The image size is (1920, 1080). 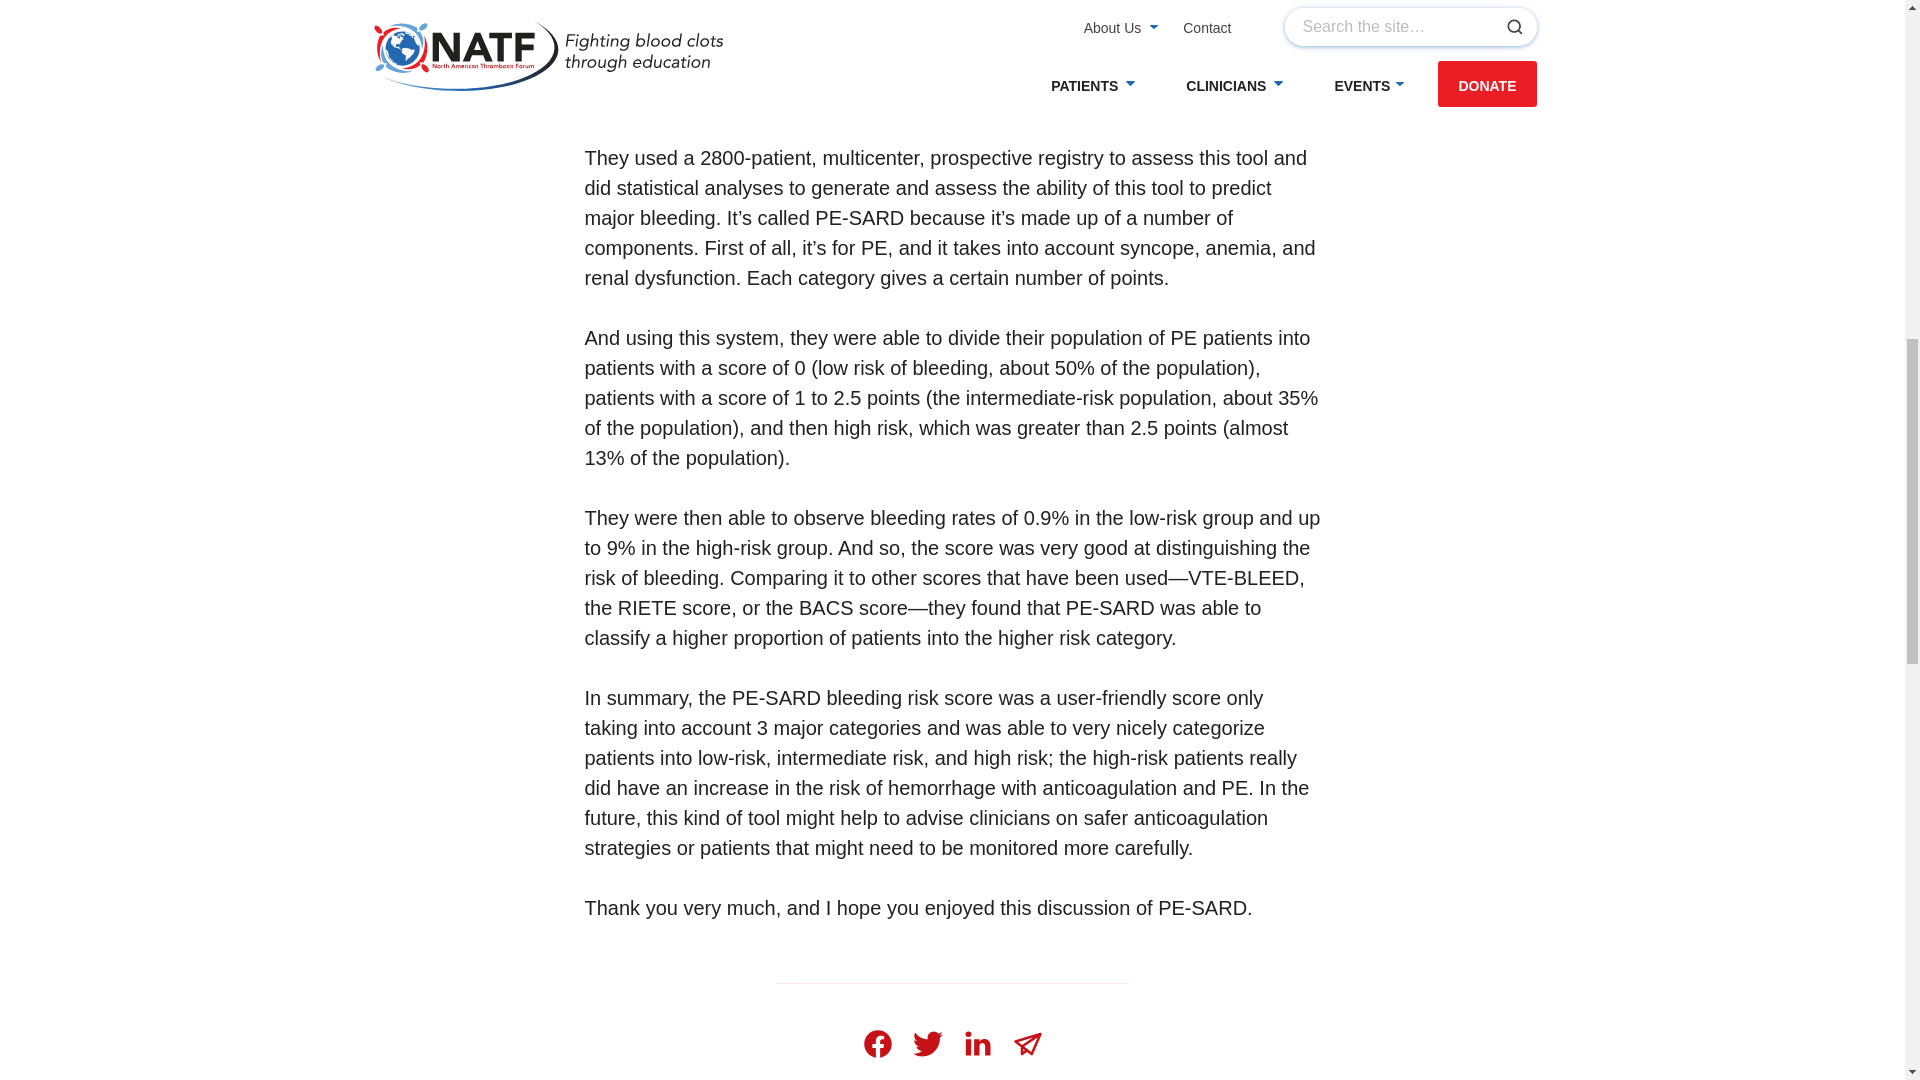 I want to click on Share on LinkedIn, so click(x=977, y=1044).